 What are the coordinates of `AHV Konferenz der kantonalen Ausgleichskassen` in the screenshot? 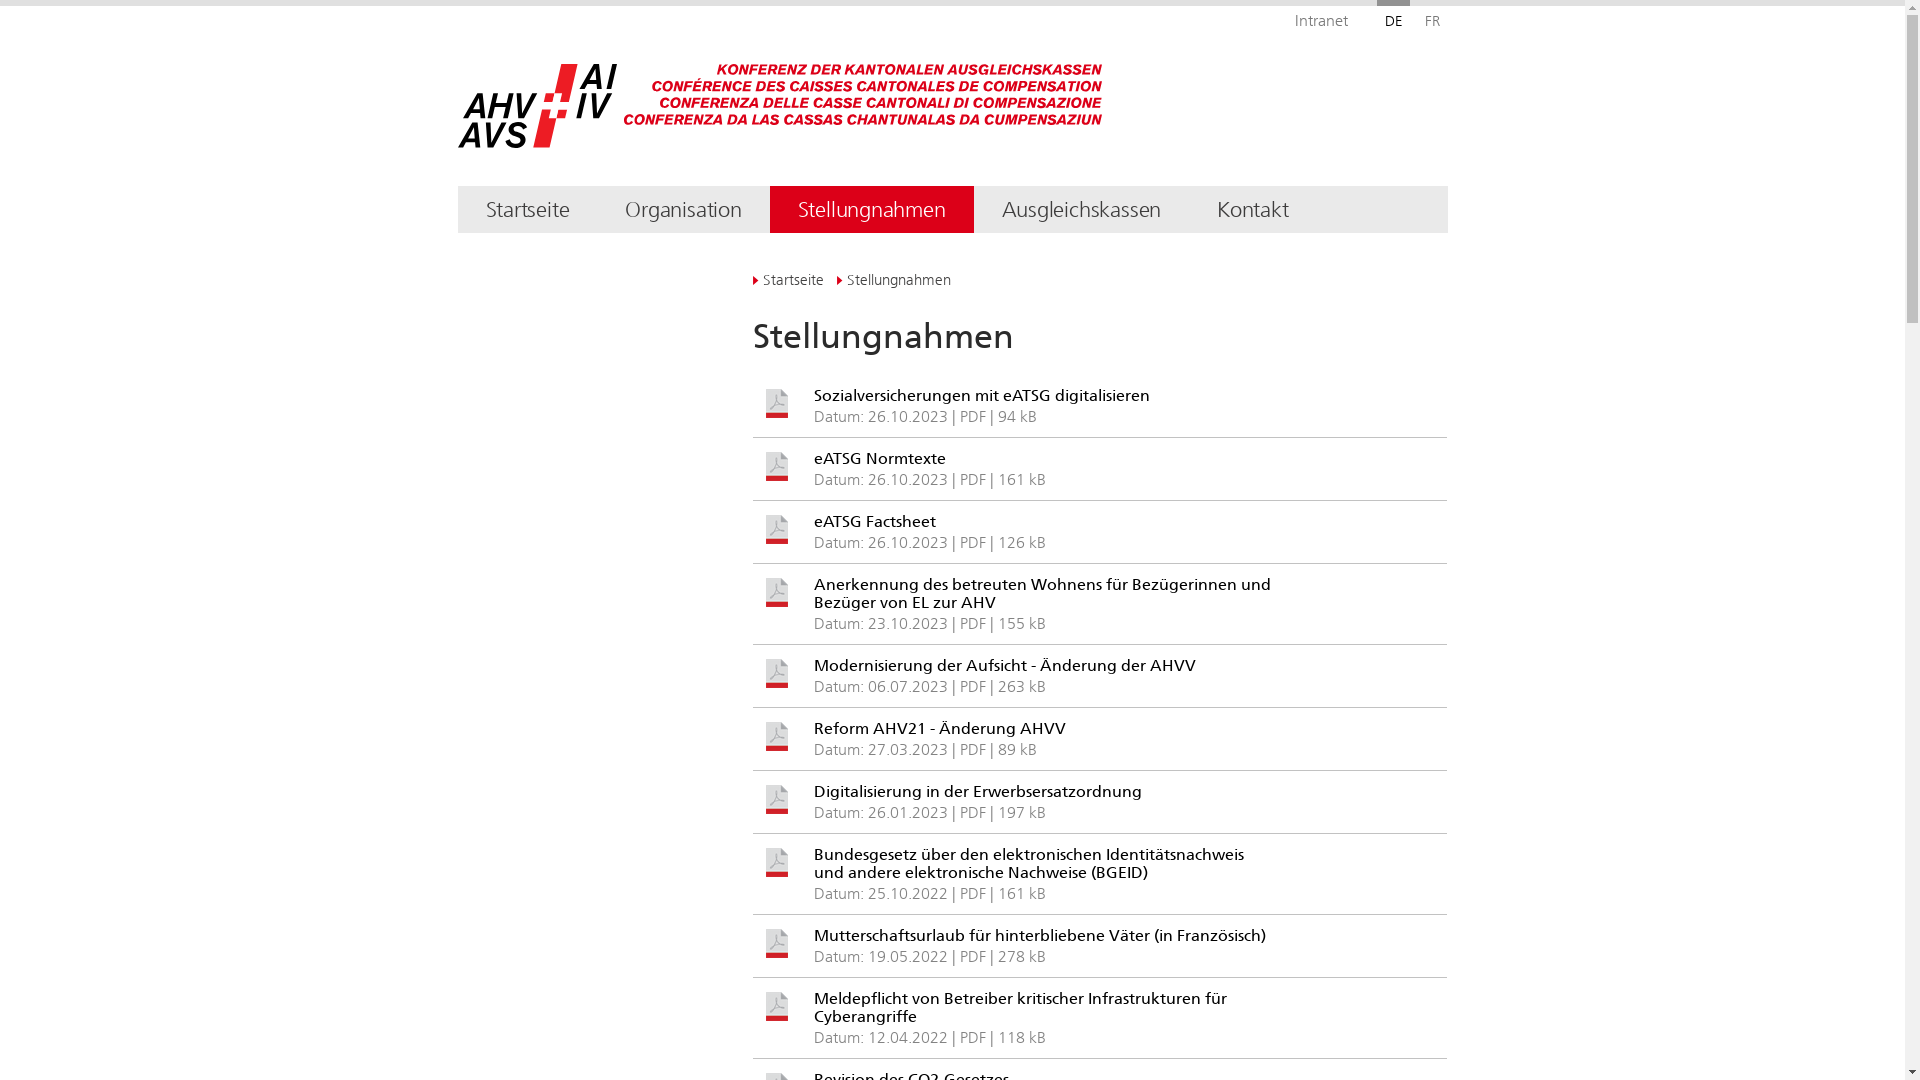 It's located at (538, 106).